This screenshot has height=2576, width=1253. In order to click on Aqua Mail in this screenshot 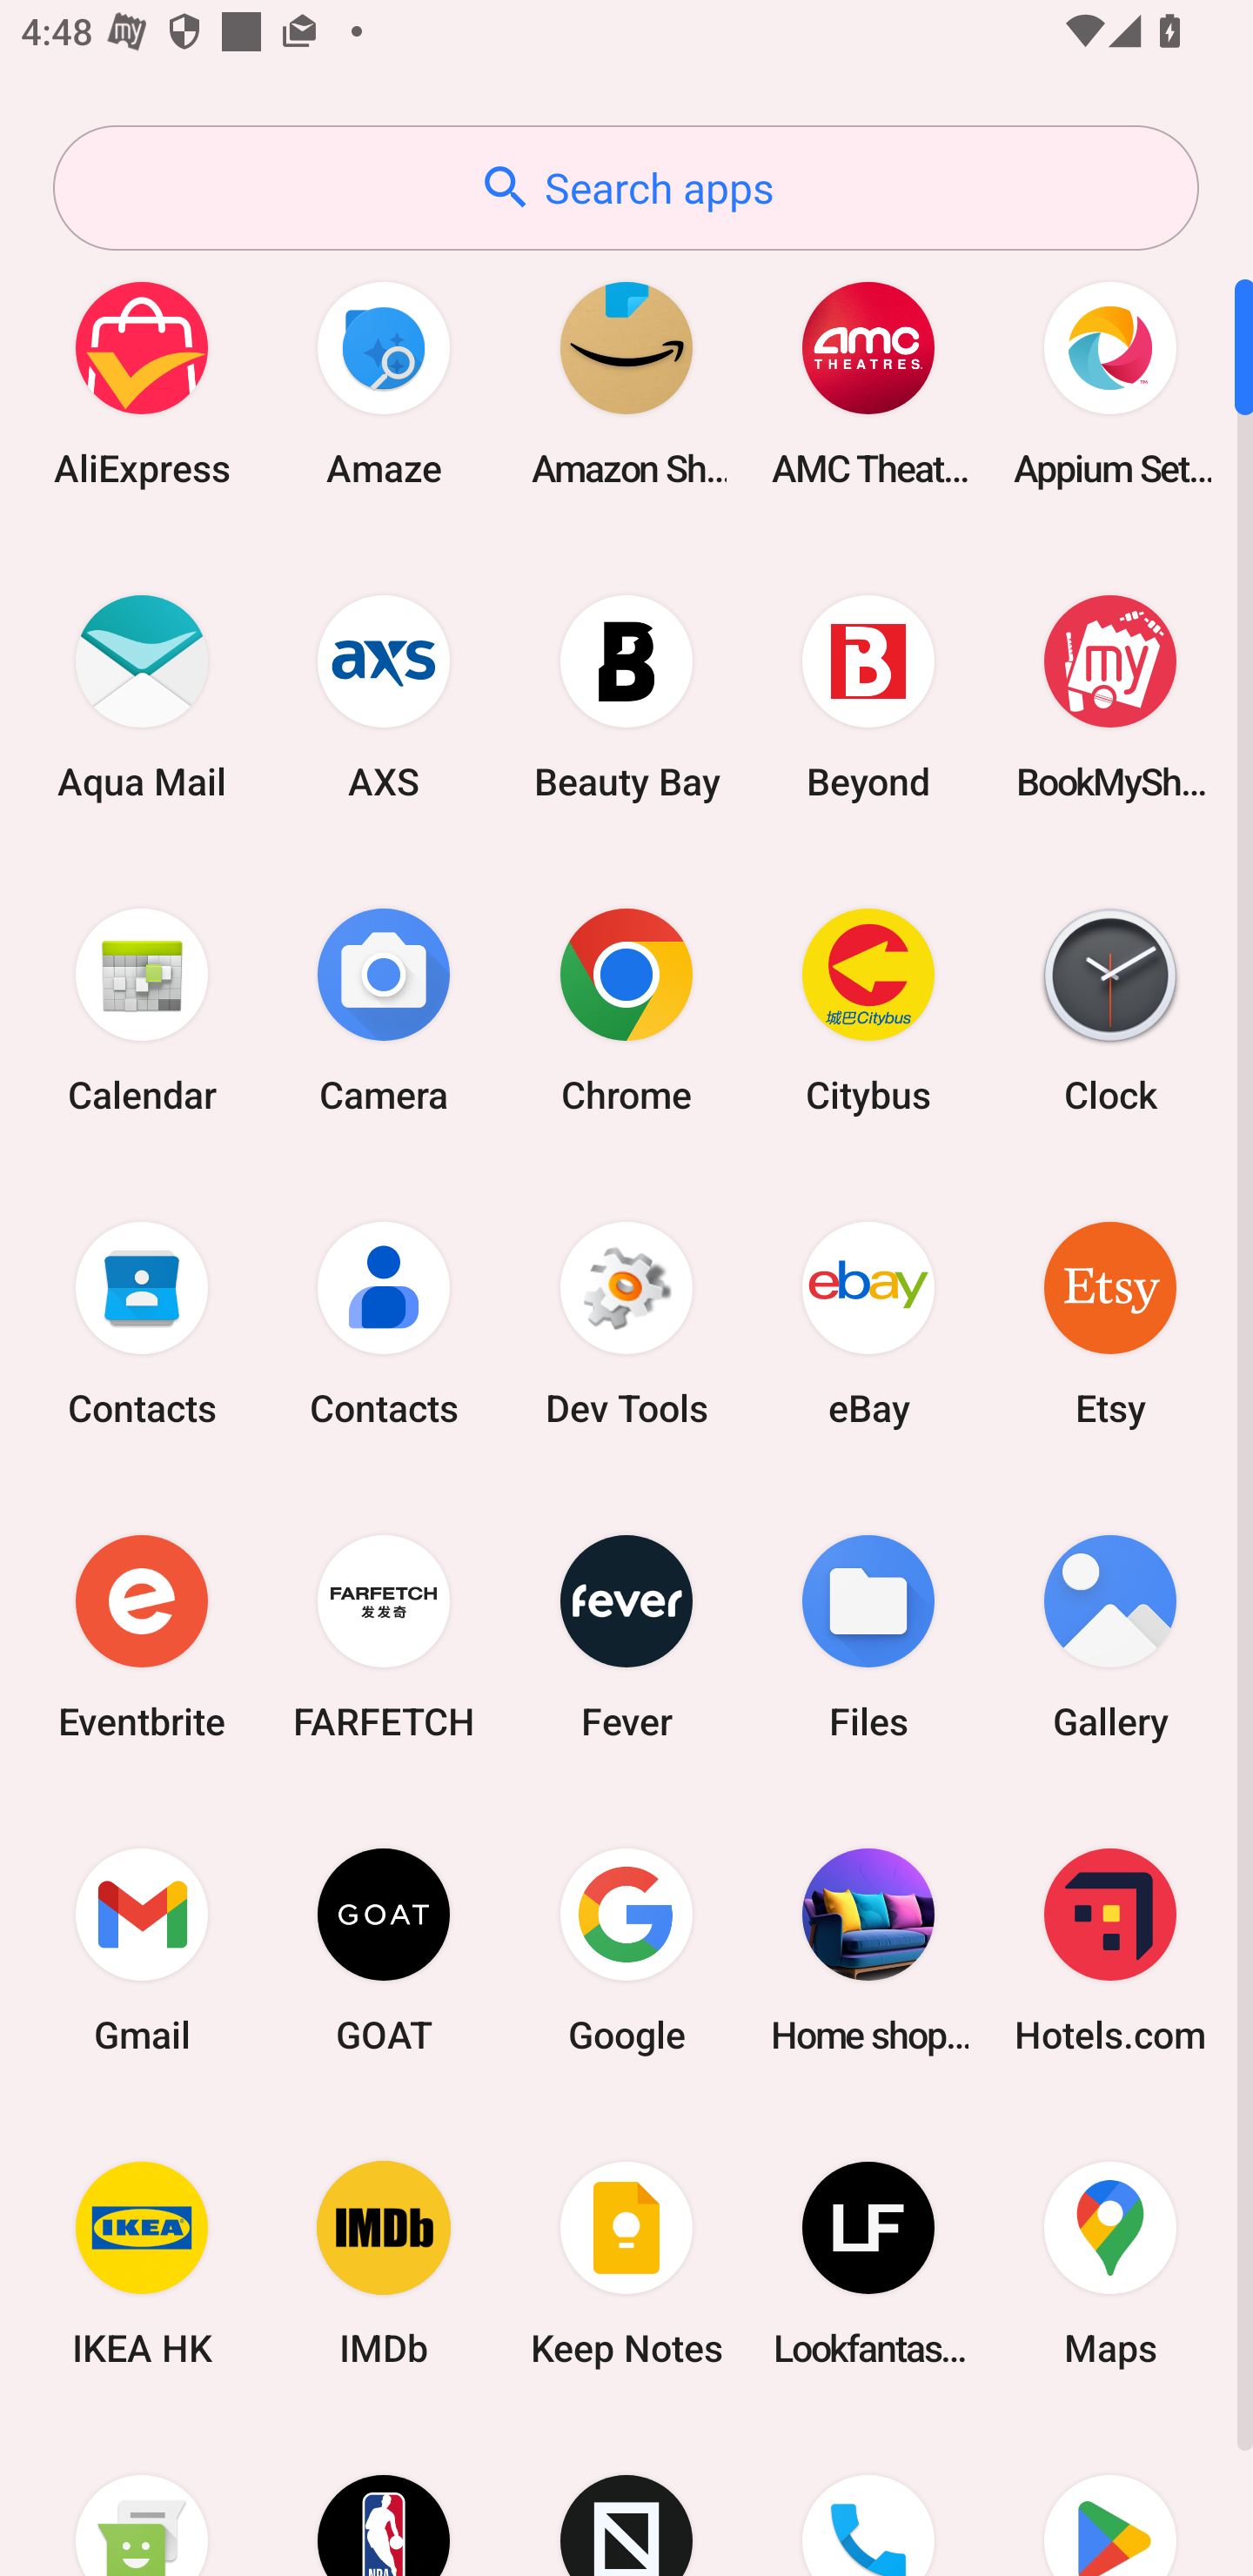, I will do `click(142, 696)`.